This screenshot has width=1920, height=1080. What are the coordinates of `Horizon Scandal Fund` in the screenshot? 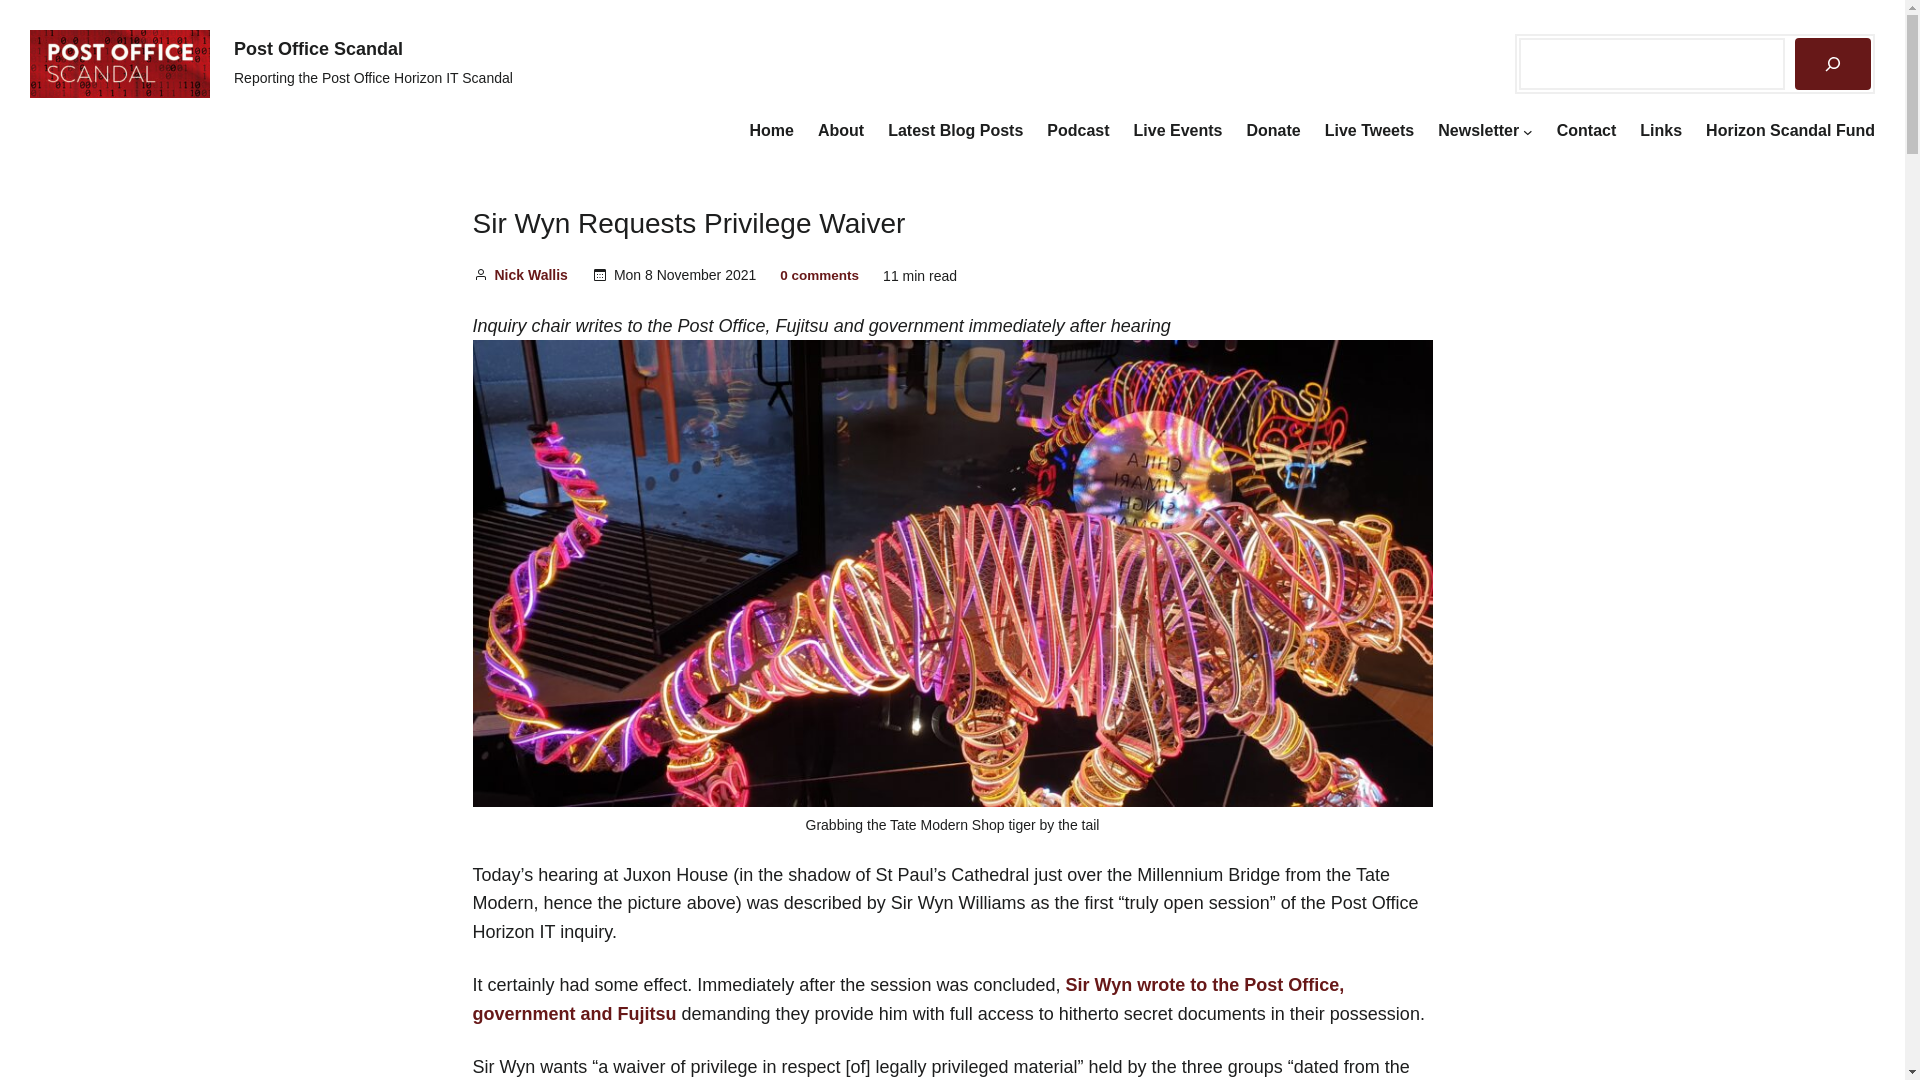 It's located at (1790, 130).